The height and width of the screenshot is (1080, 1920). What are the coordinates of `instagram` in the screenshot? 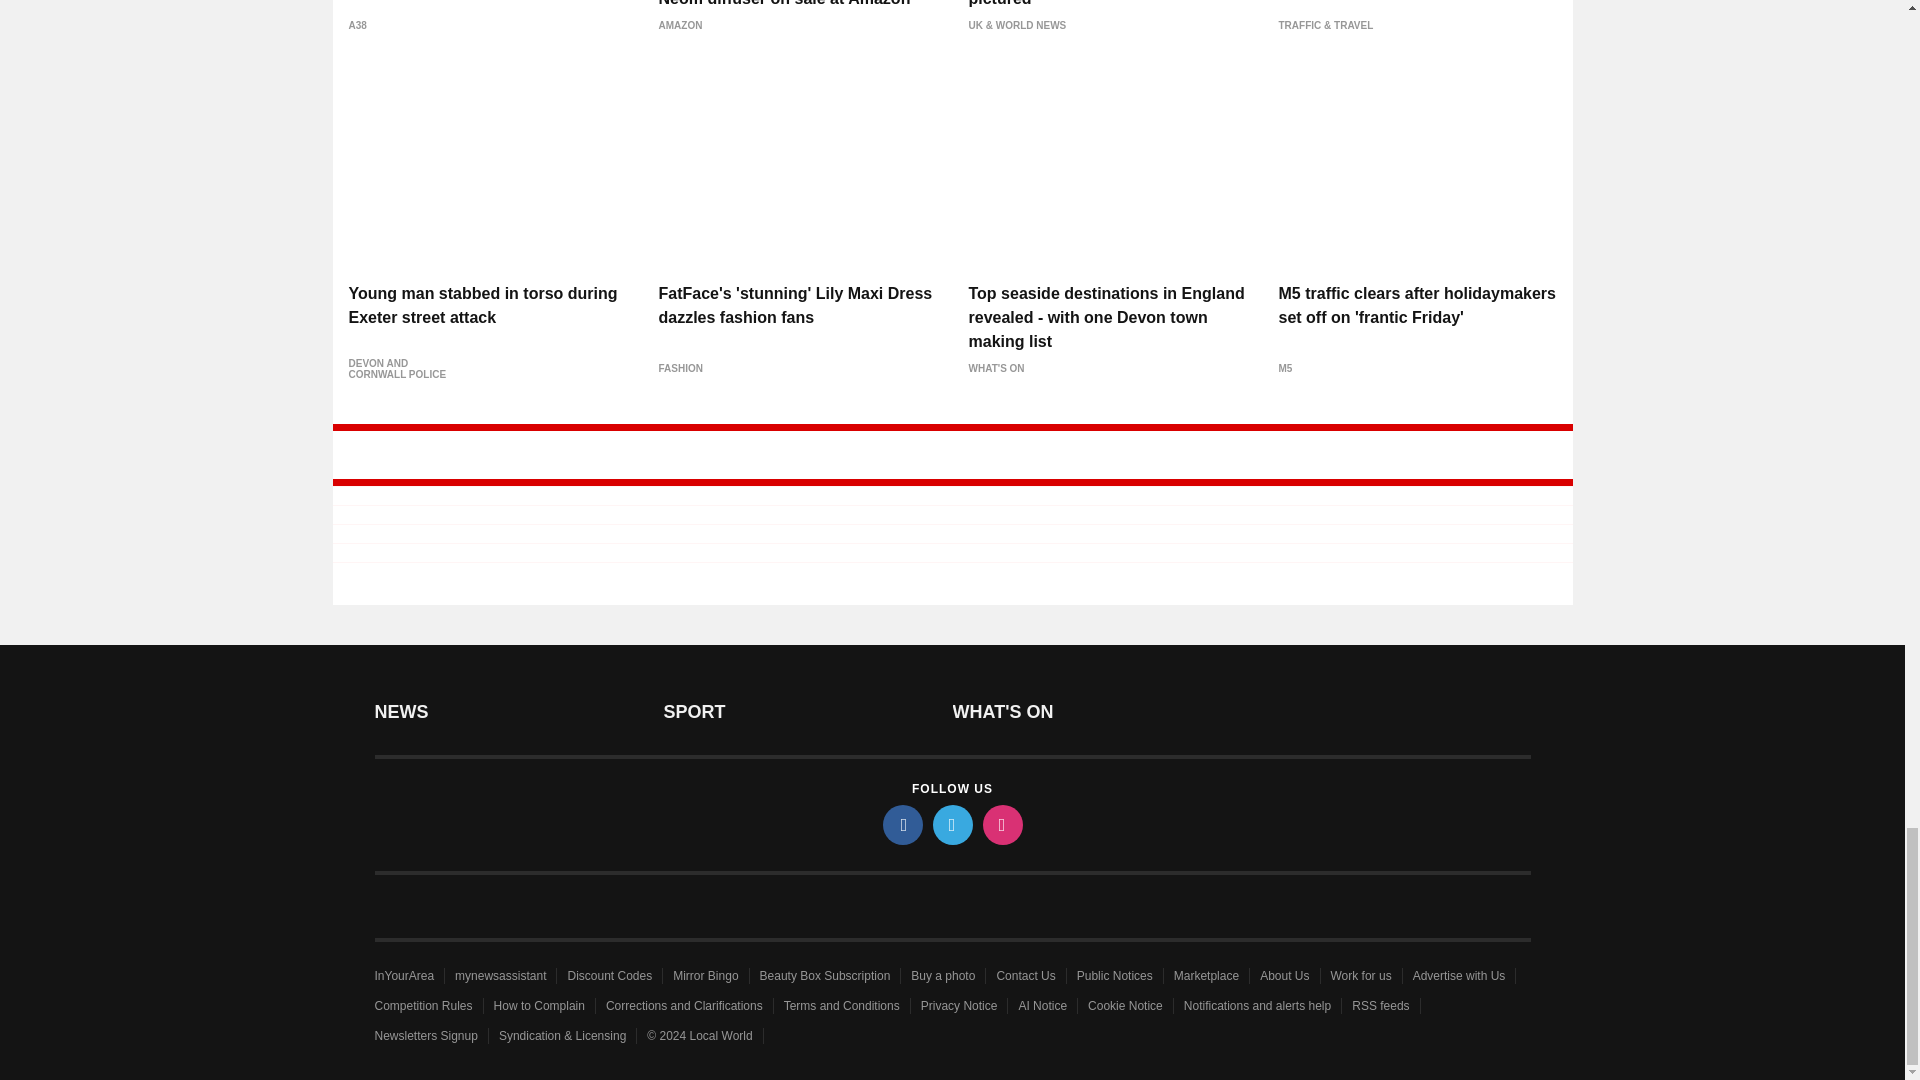 It's located at (1001, 824).